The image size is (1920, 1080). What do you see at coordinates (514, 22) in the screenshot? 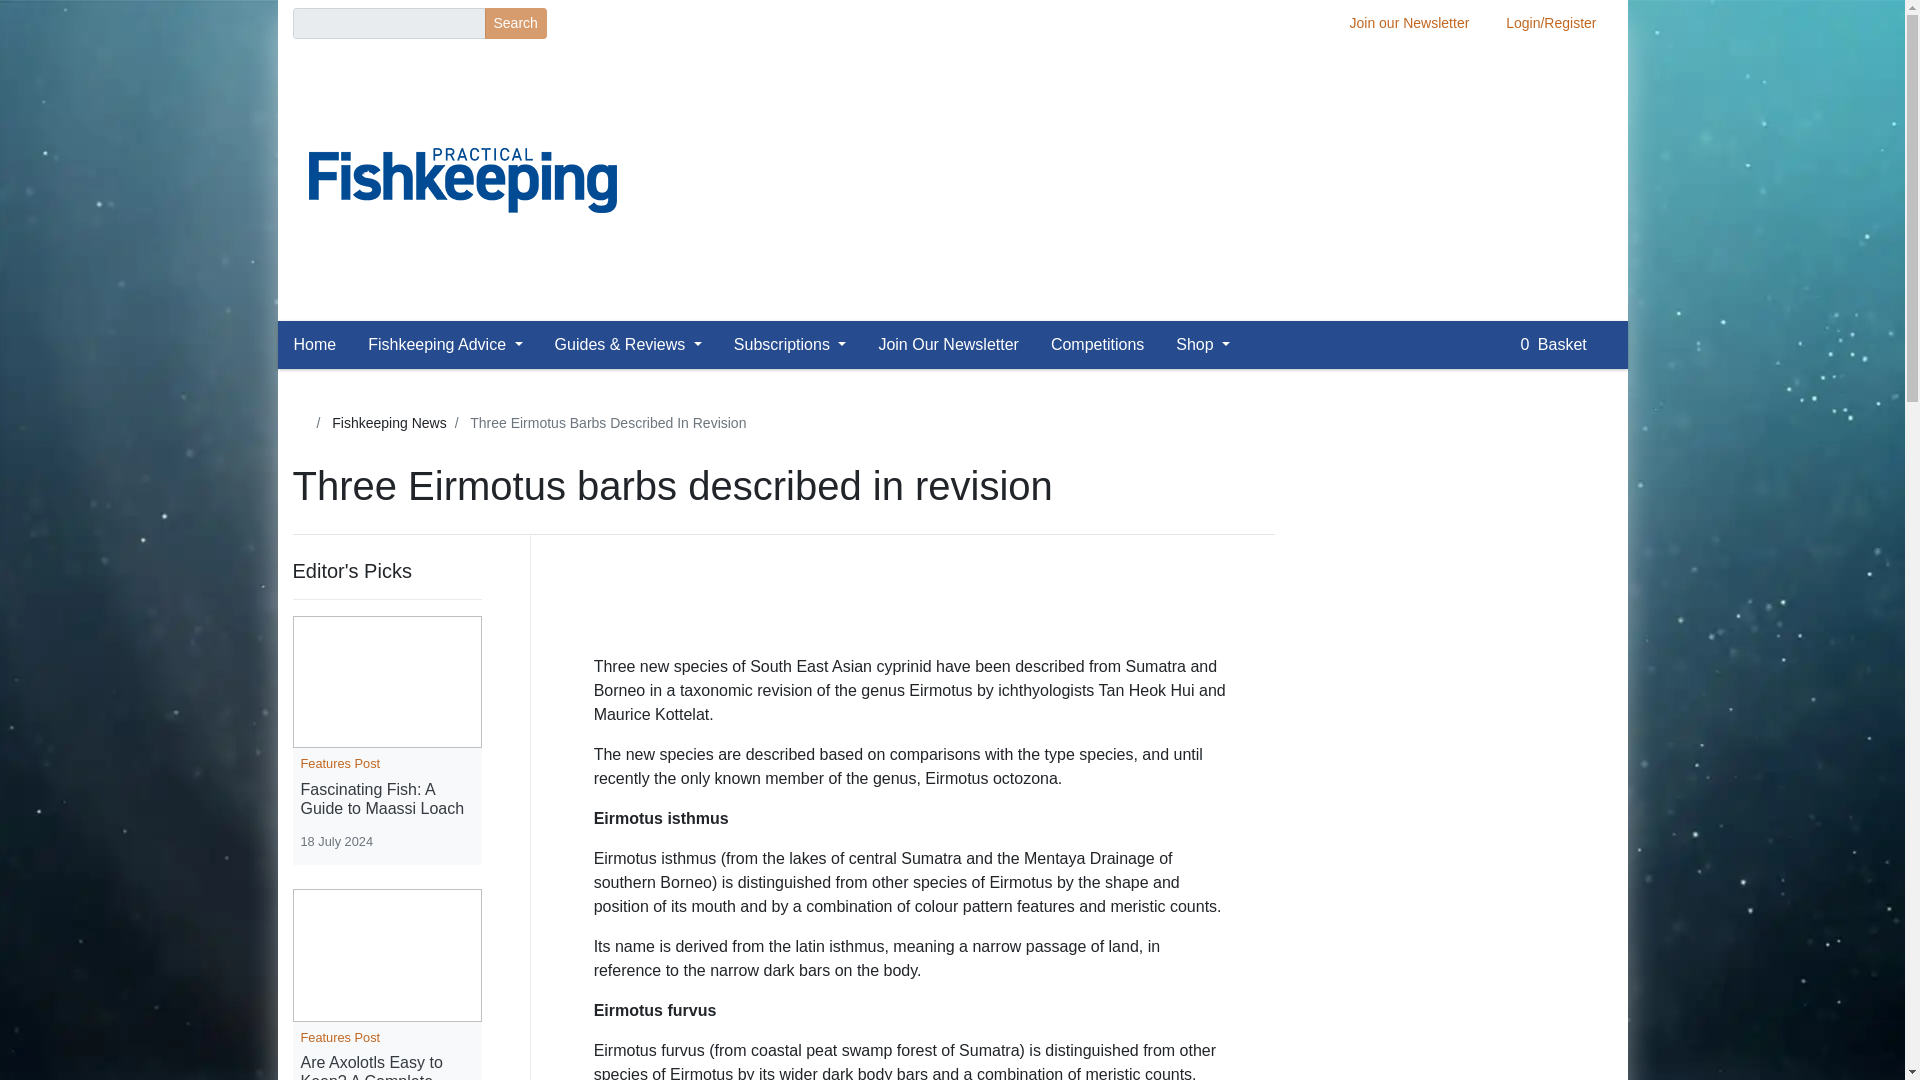
I see `Search` at bounding box center [514, 22].